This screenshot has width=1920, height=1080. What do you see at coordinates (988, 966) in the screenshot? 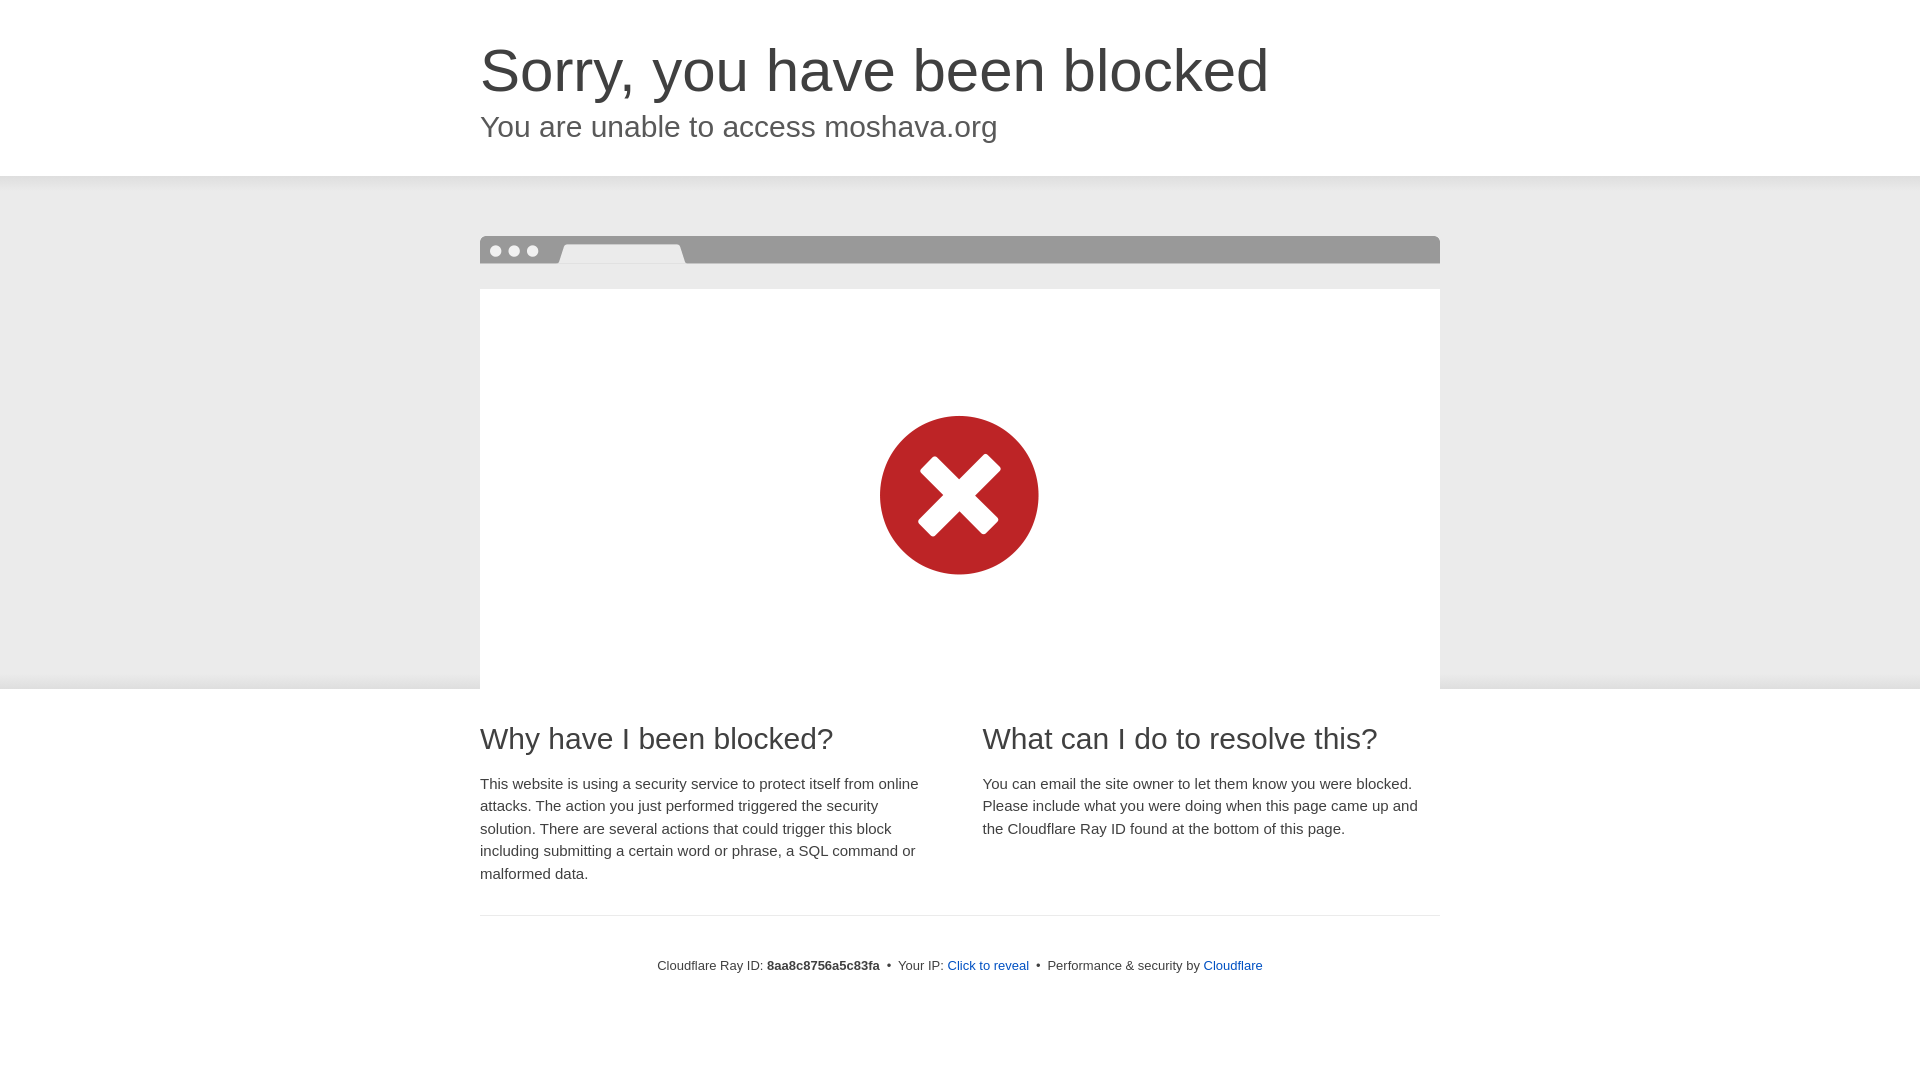
I see `Click to reveal` at bounding box center [988, 966].